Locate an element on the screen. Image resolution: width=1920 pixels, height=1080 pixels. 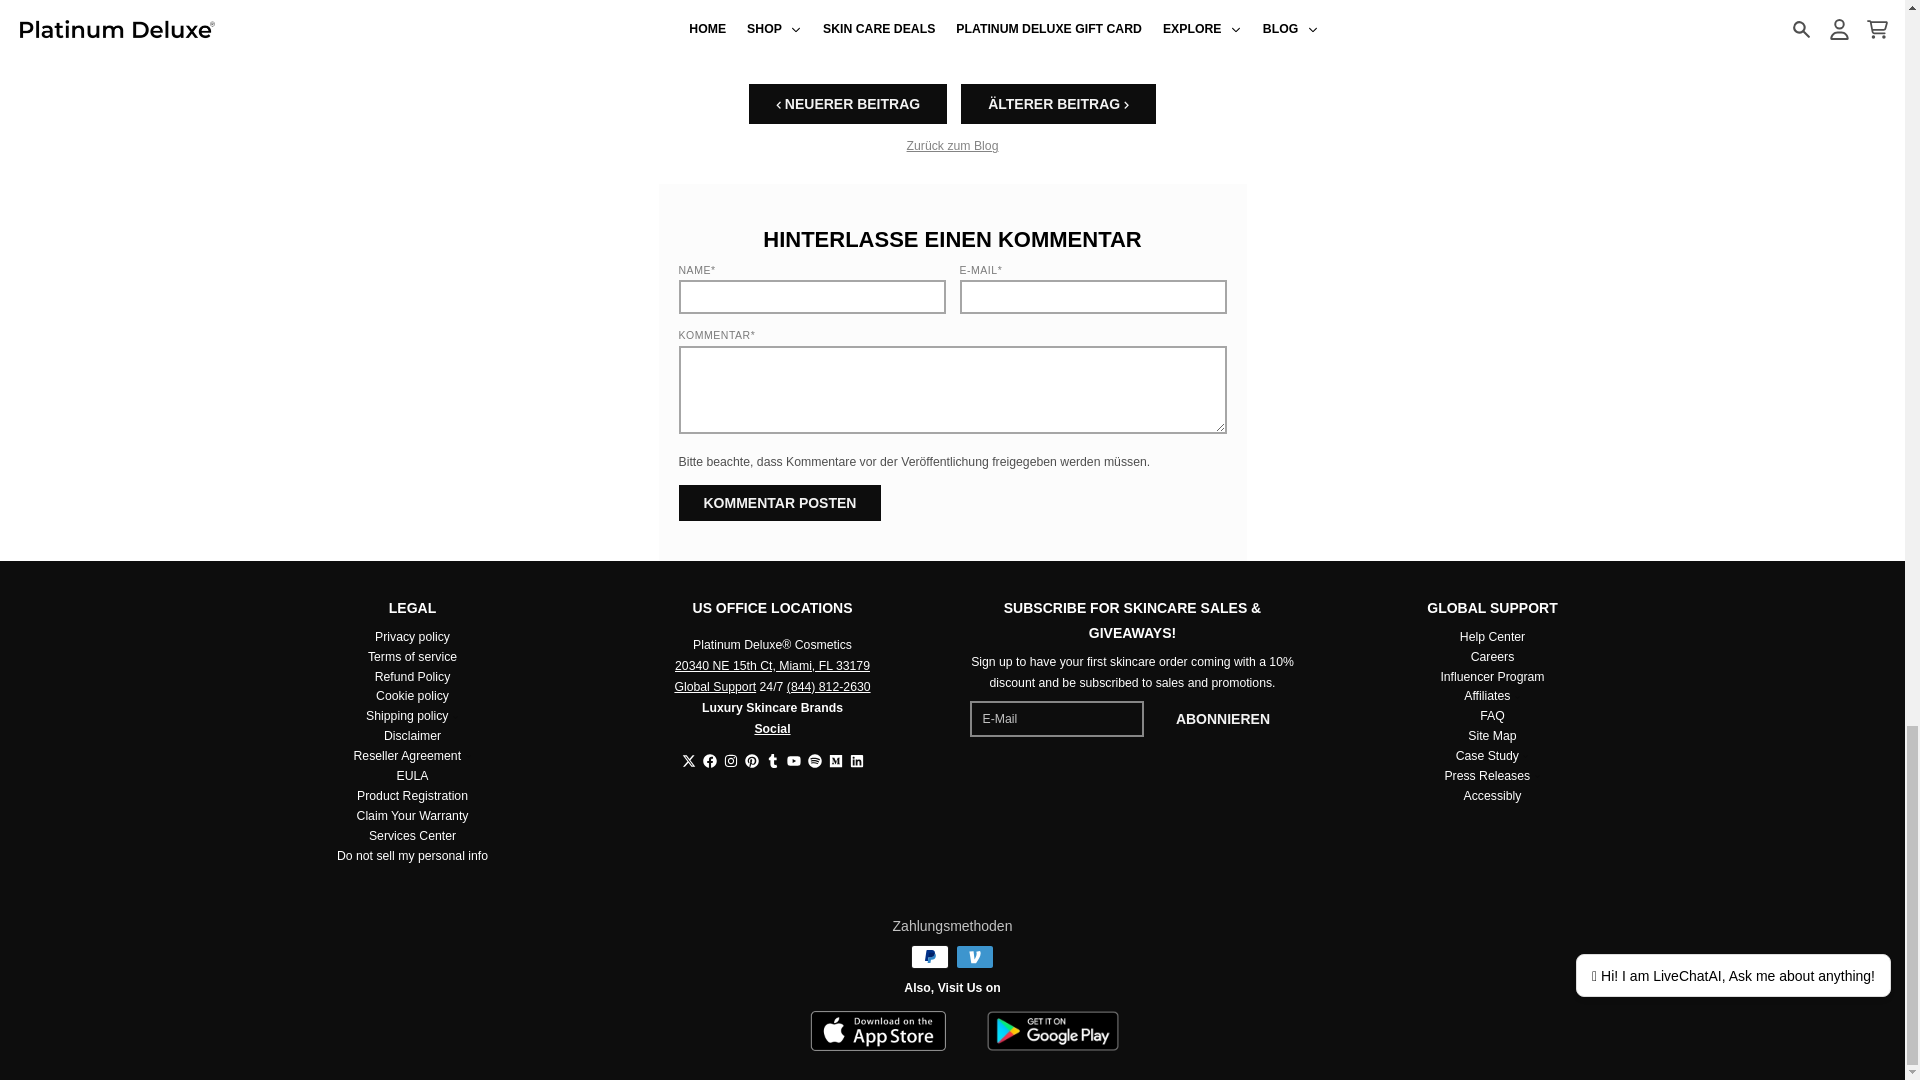
Kommentar posten is located at coordinates (779, 502).